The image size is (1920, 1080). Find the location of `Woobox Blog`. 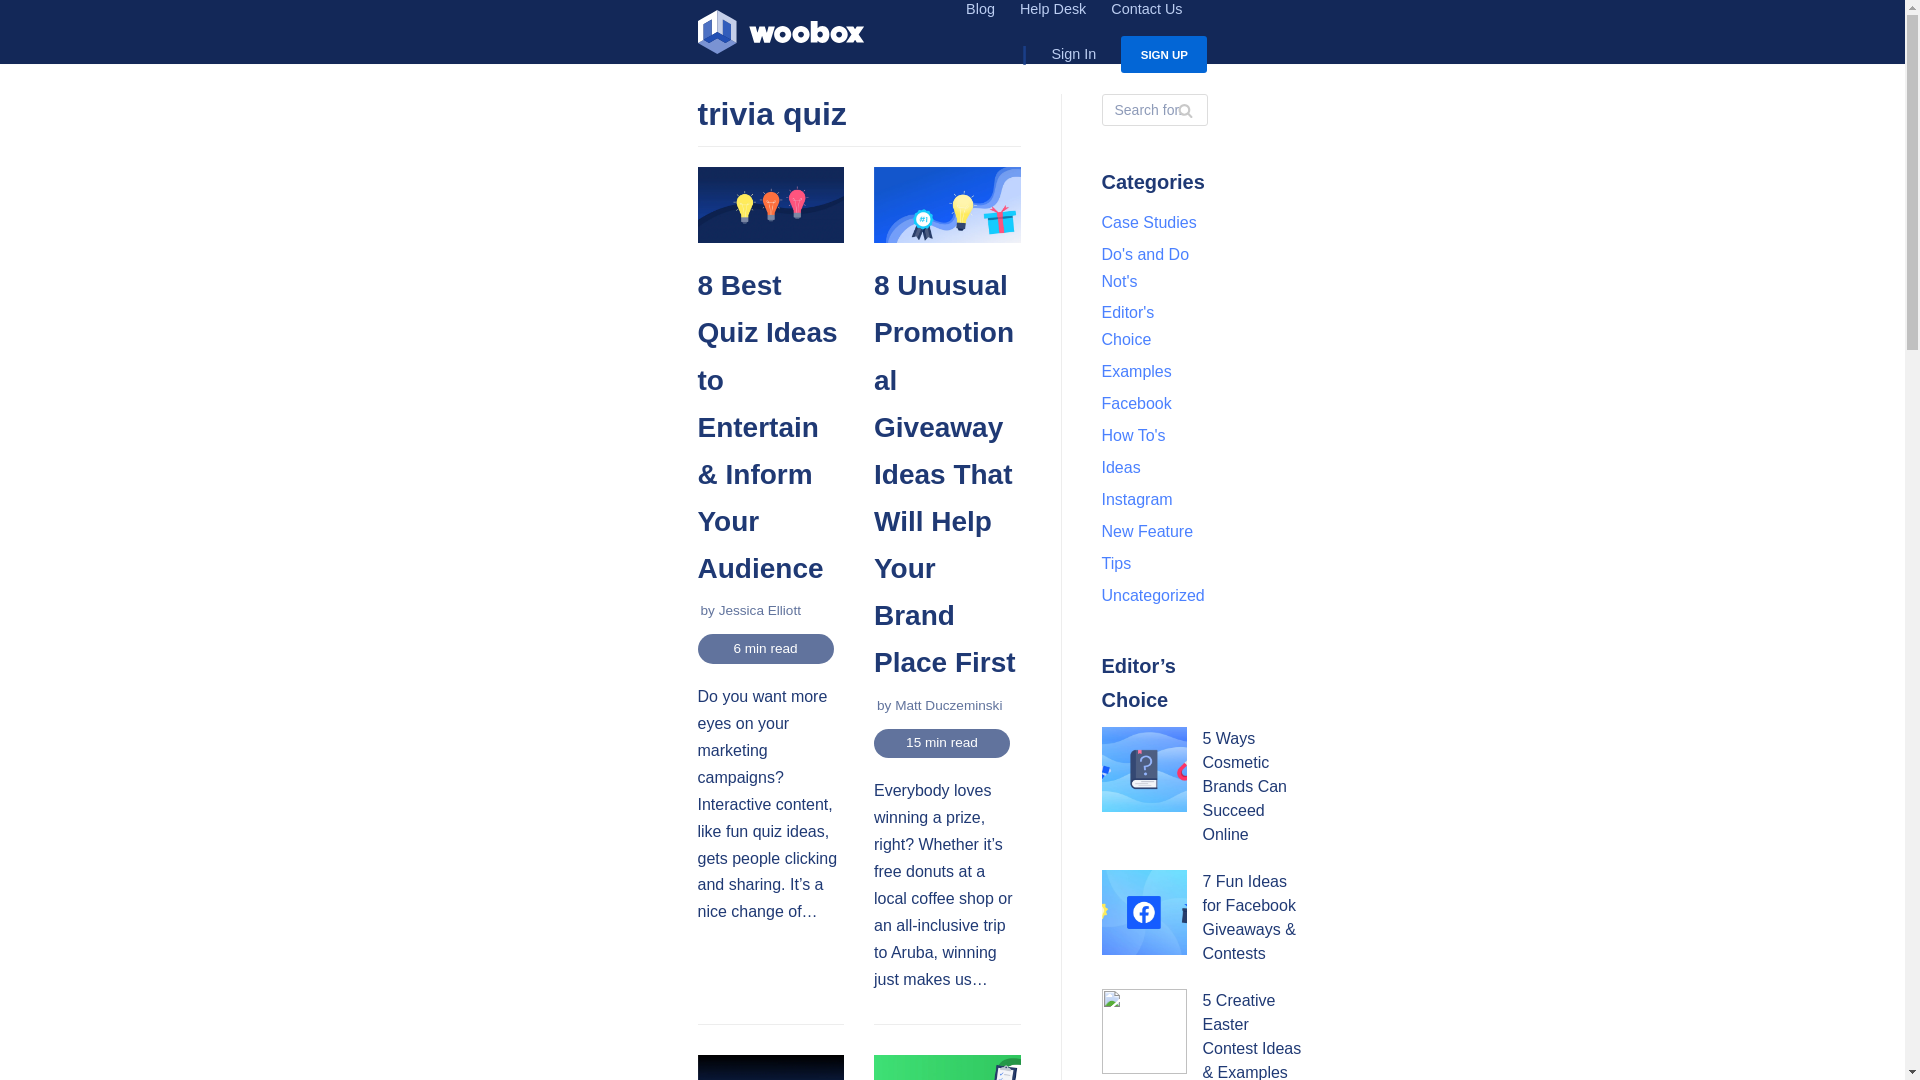

Woobox Blog is located at coordinates (781, 36).